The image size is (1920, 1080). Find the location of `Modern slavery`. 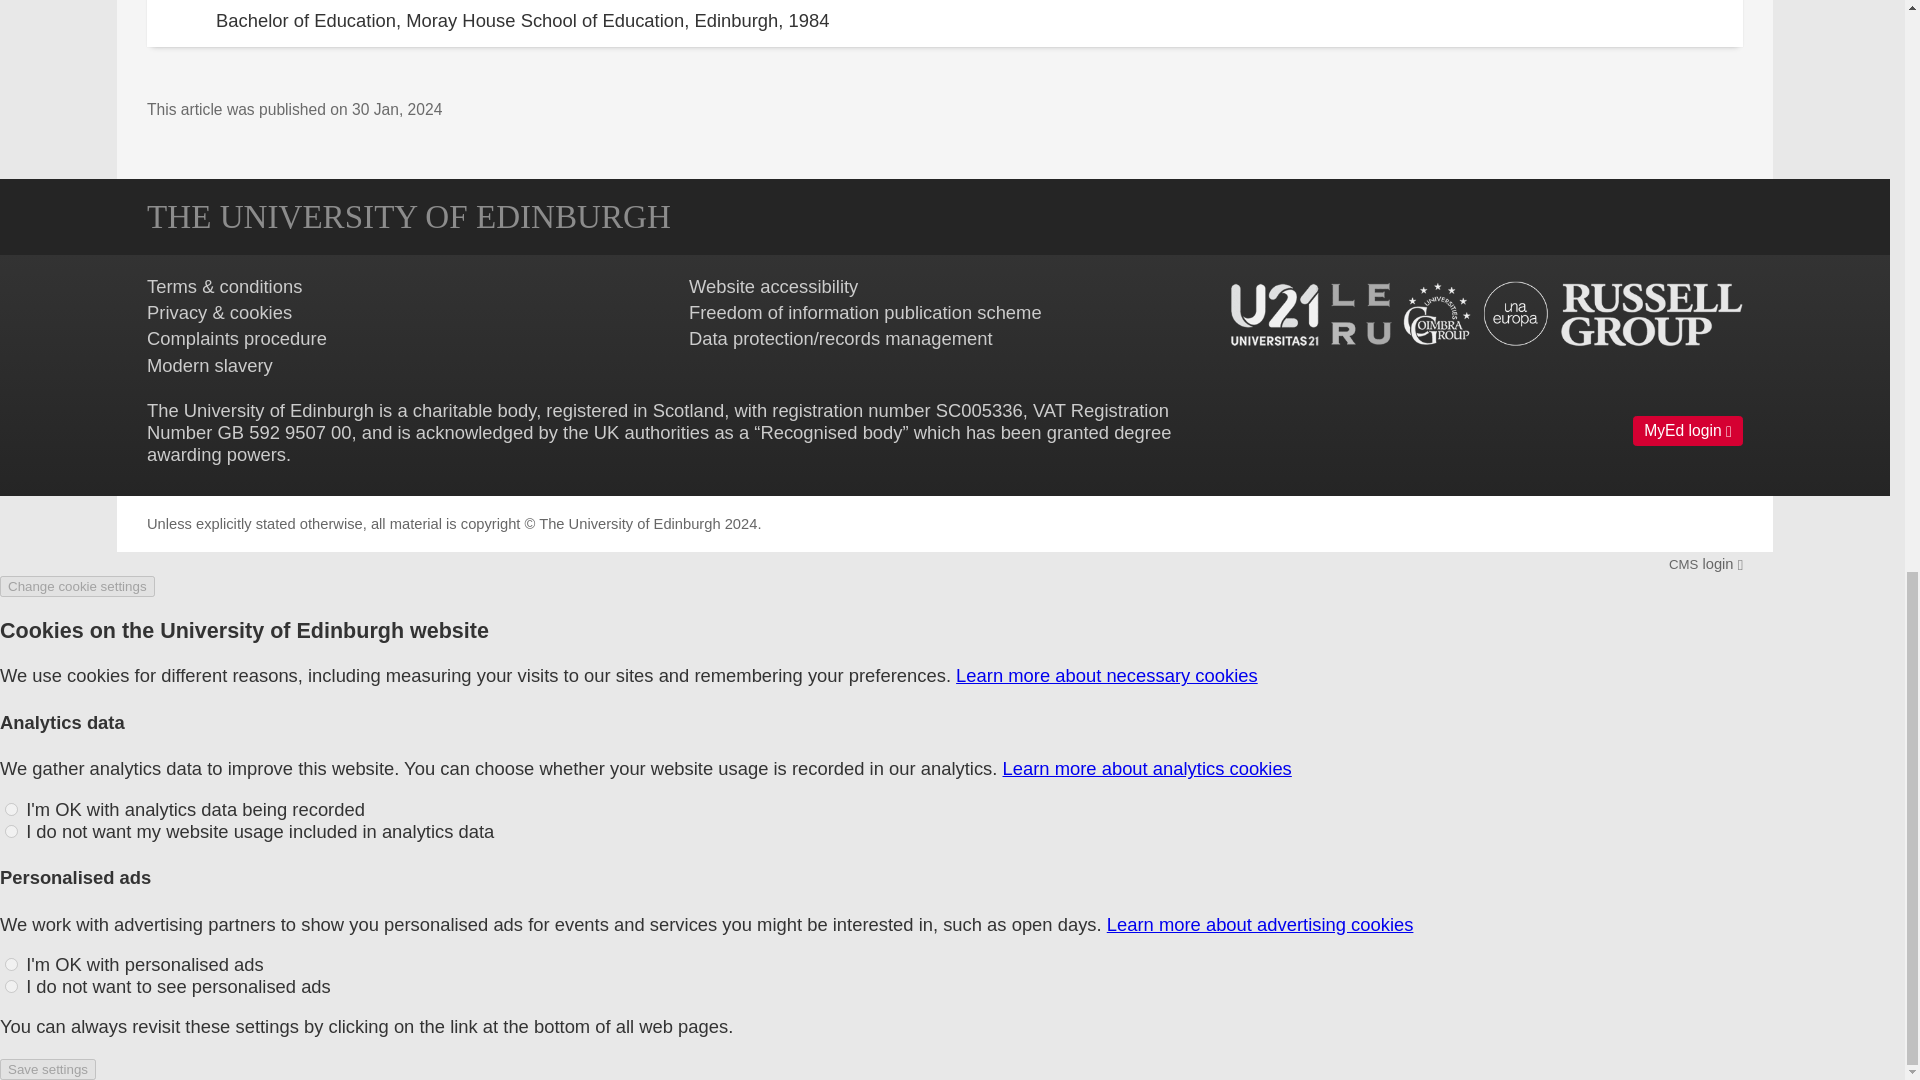

Modern slavery is located at coordinates (210, 365).